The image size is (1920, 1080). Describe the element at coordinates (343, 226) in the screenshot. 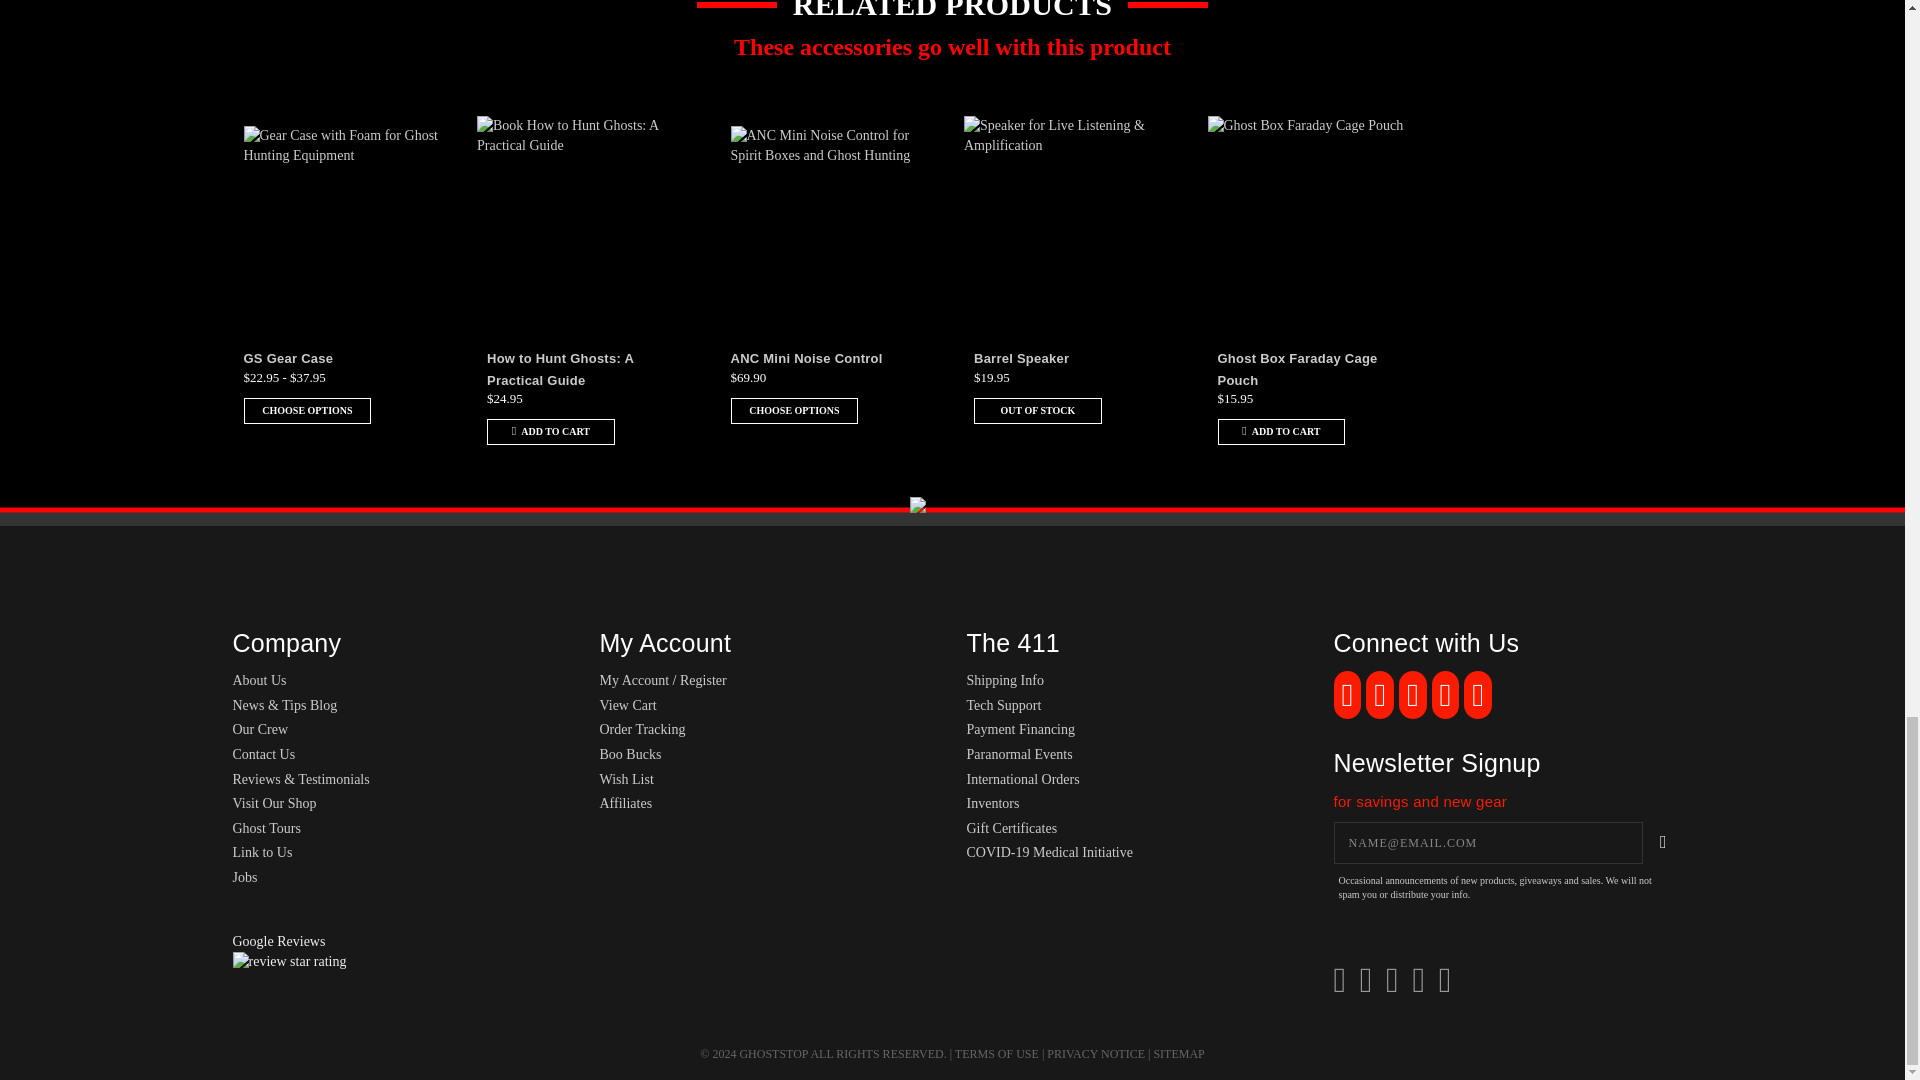

I see `Gear Case with Foam for Ghost Hunting Equipment` at that location.